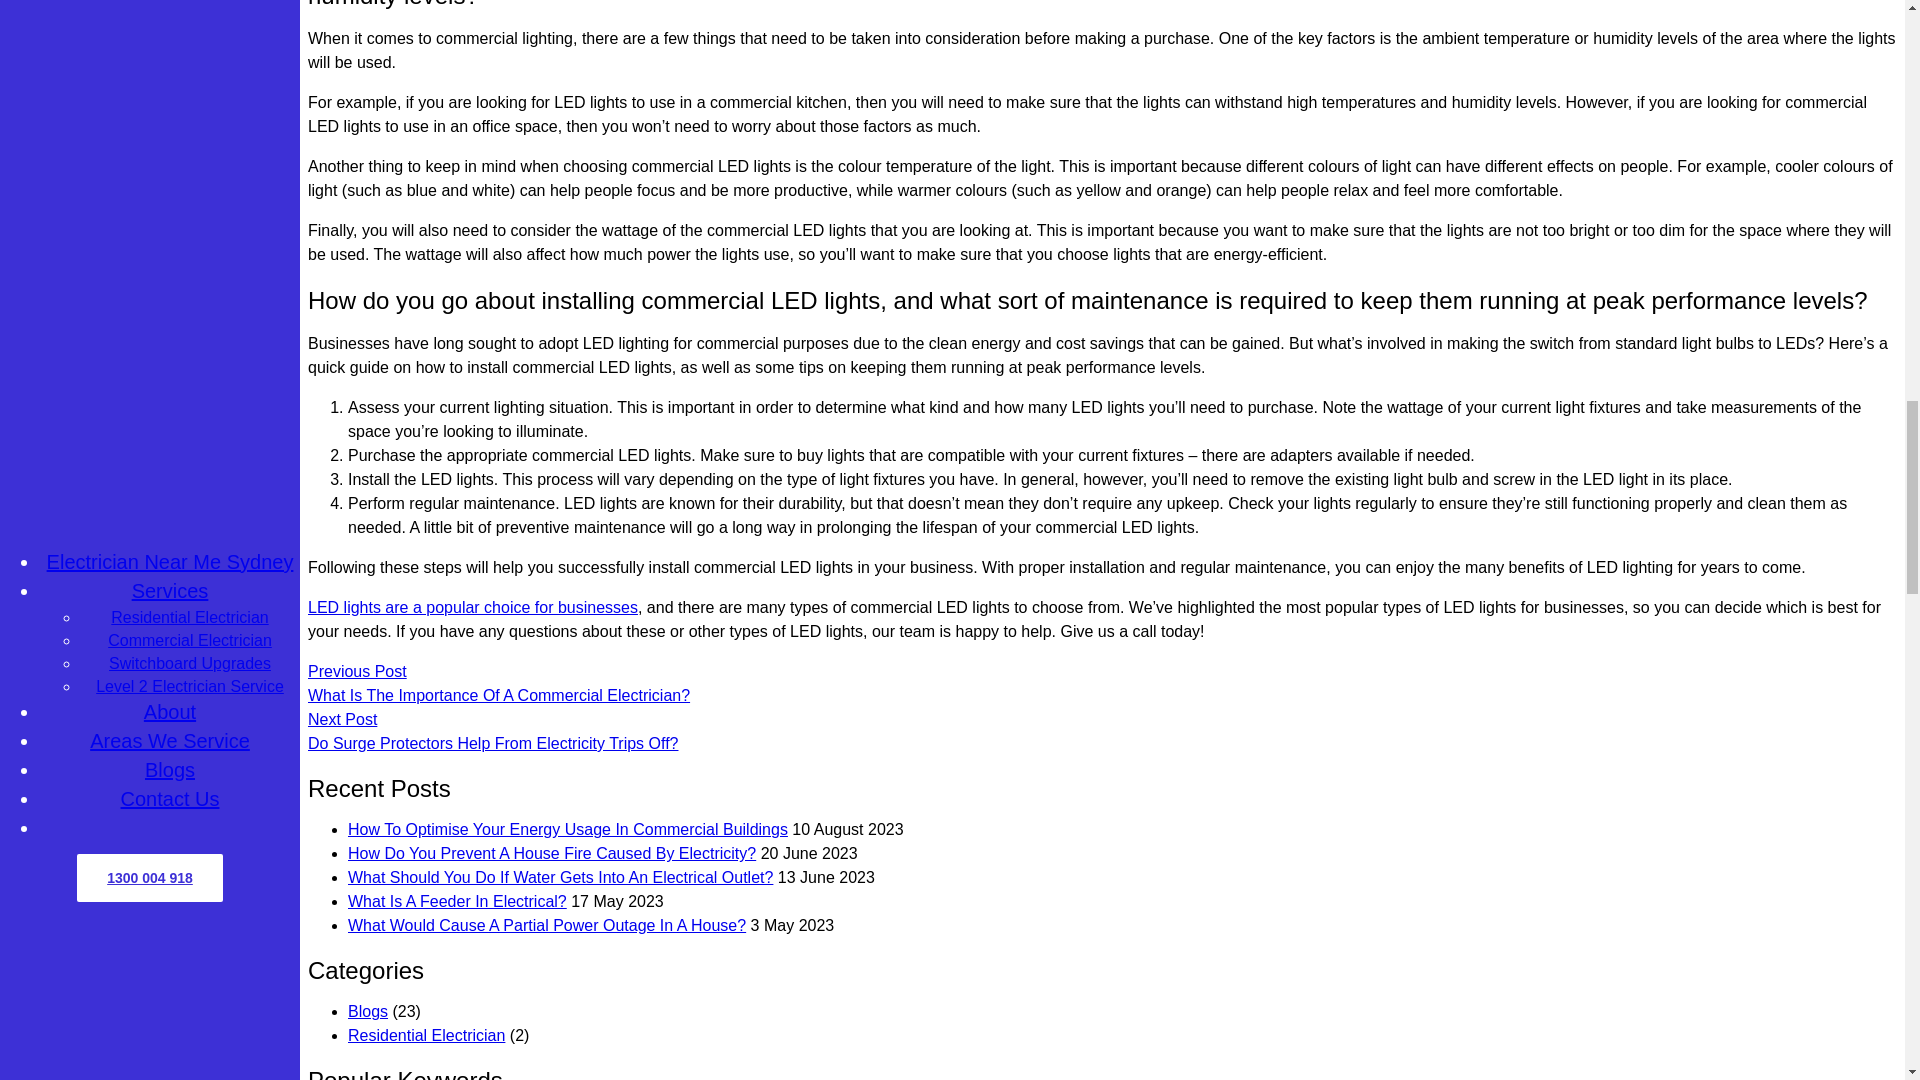 Image resolution: width=1920 pixels, height=1080 pixels. Describe the element at coordinates (472, 607) in the screenshot. I see `LED lights are a popular choice for businesses` at that location.